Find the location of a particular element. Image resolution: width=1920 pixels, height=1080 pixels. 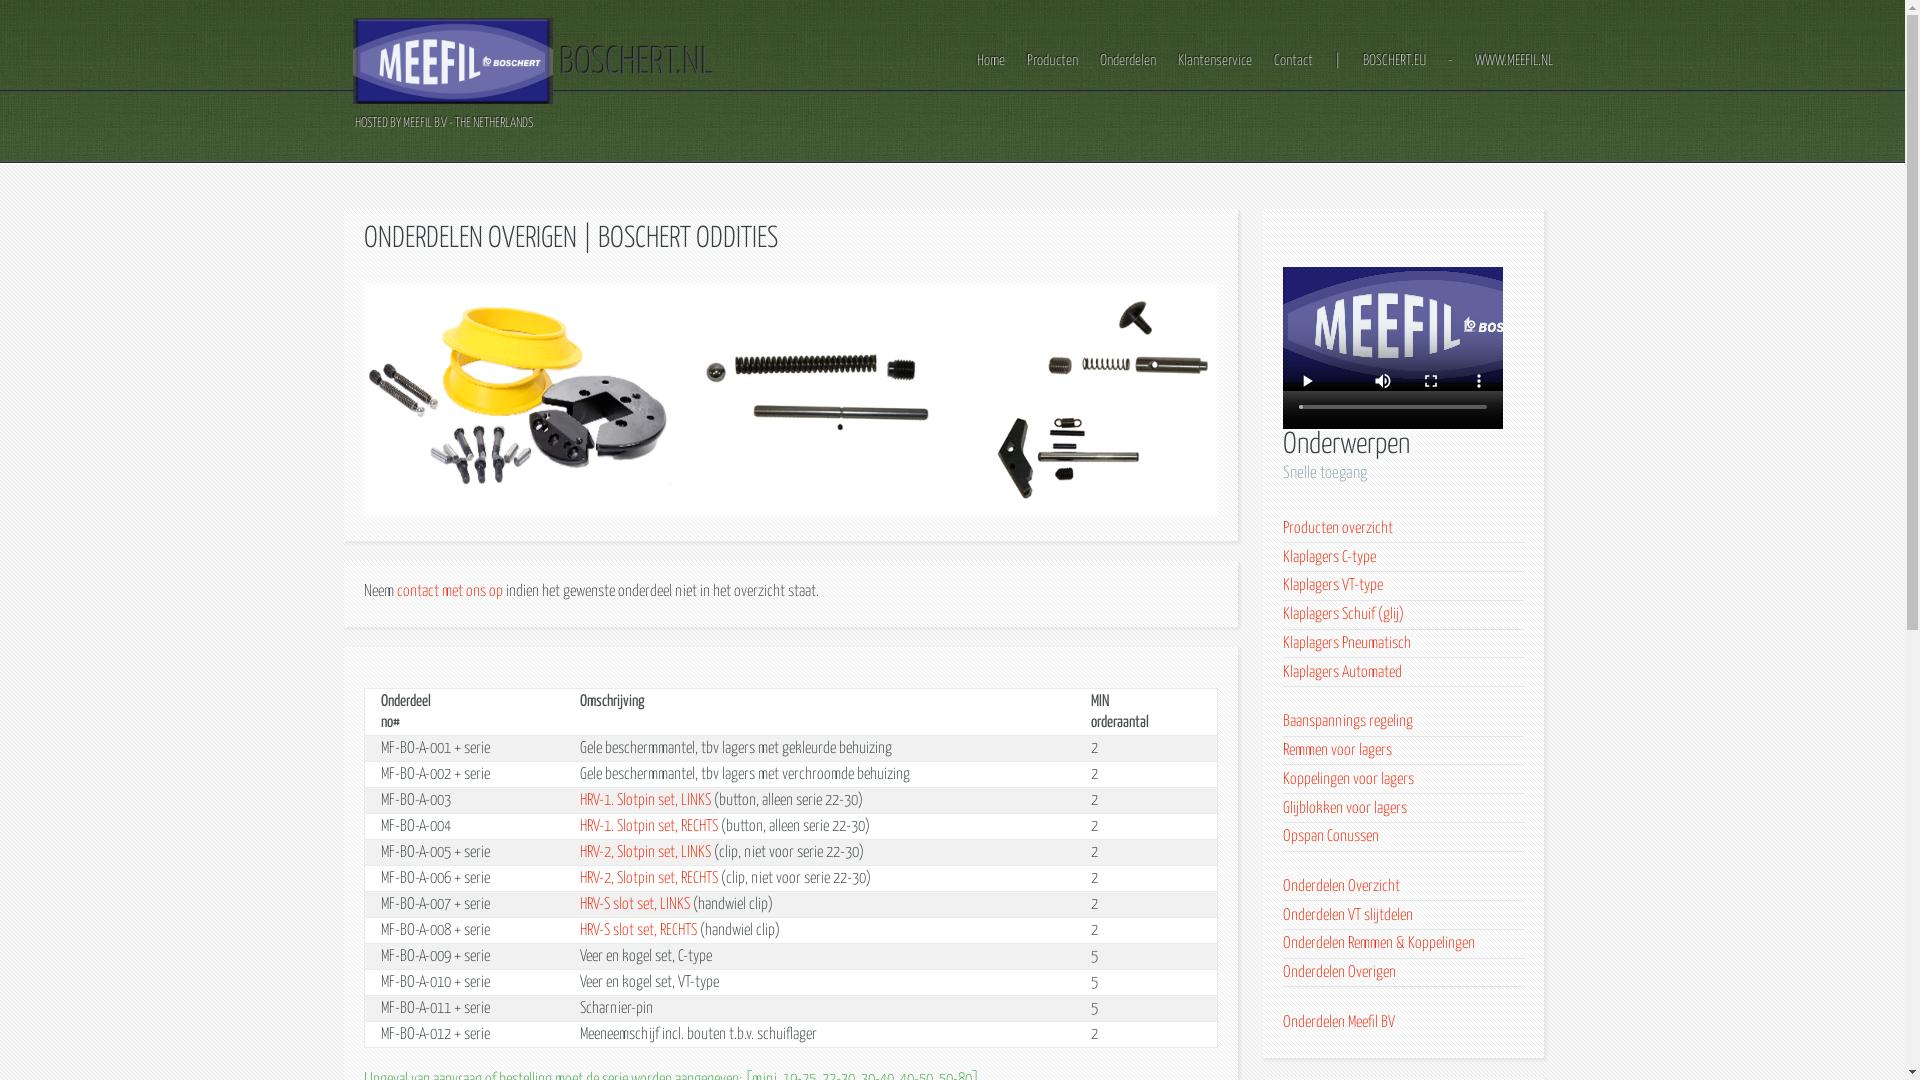

HRV-2, Slotpin set, RECHTS is located at coordinates (649, 878).